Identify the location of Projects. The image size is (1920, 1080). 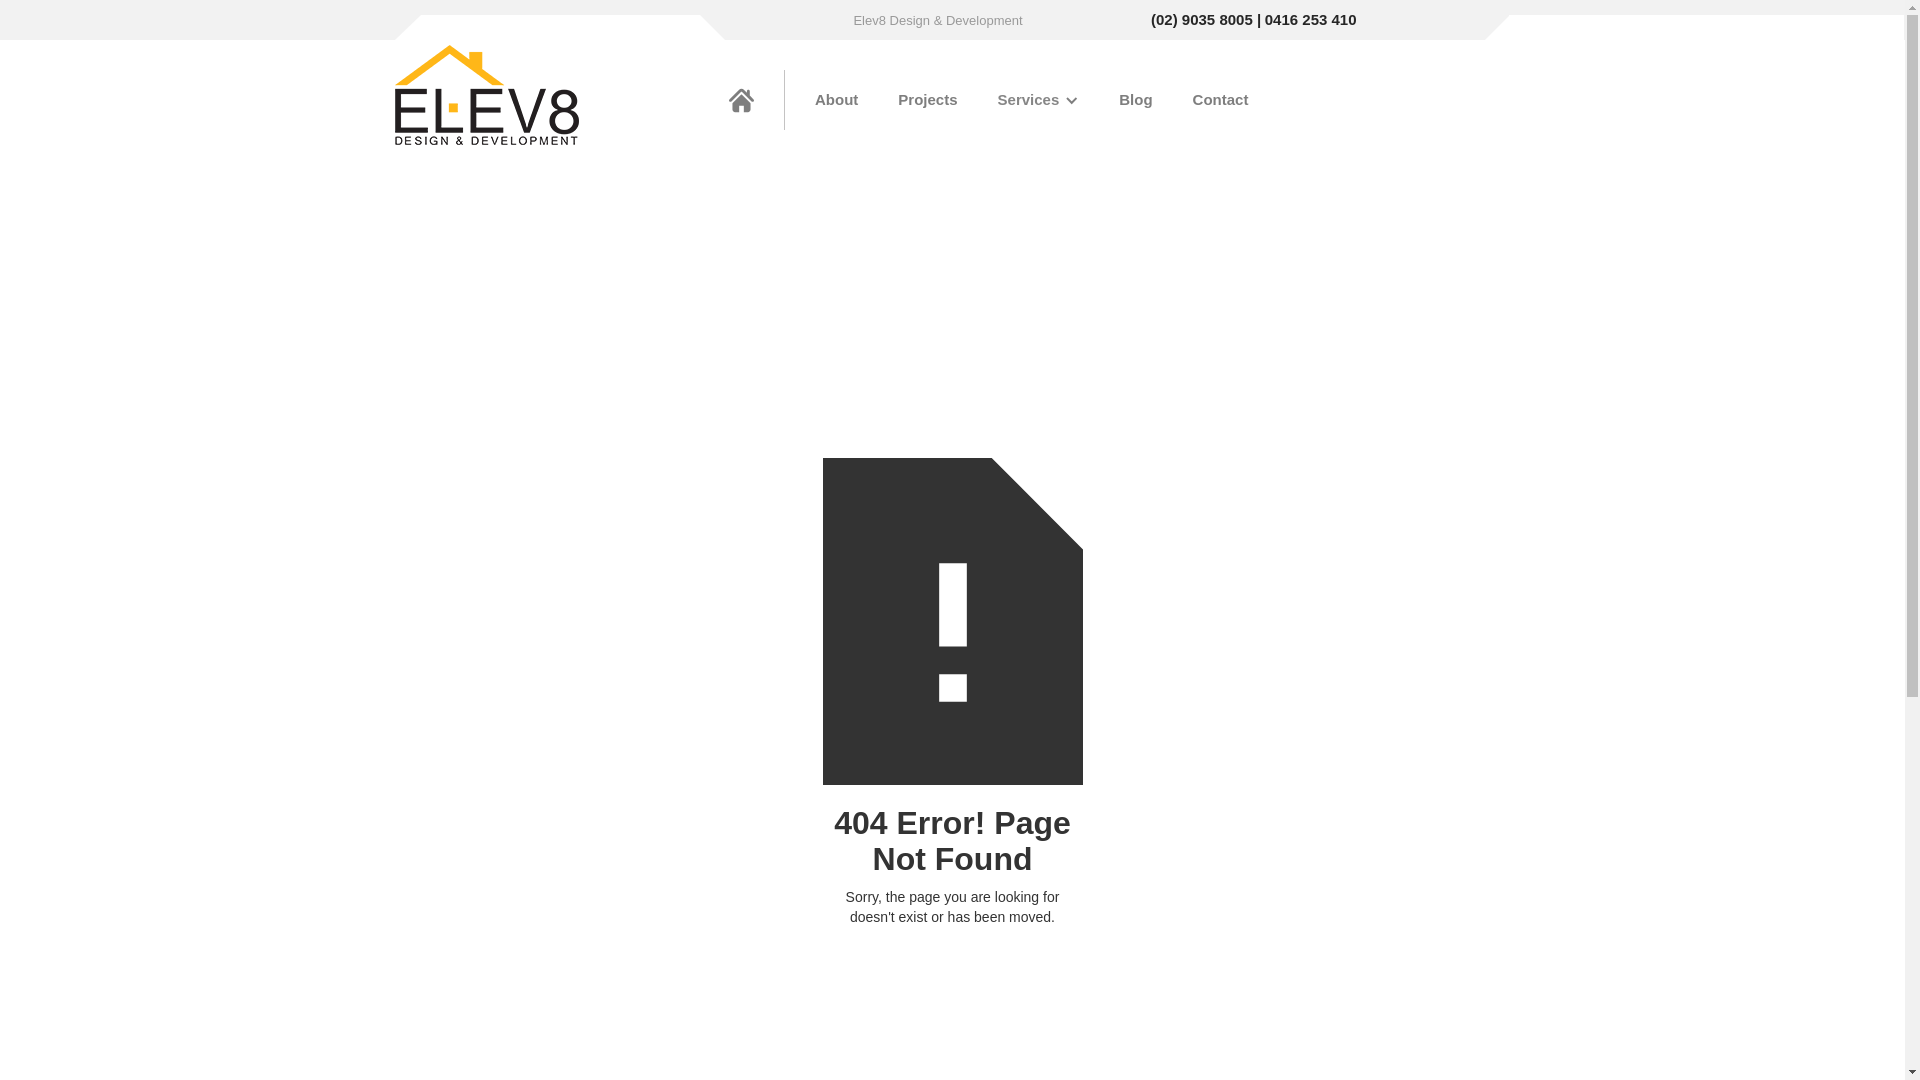
(928, 100).